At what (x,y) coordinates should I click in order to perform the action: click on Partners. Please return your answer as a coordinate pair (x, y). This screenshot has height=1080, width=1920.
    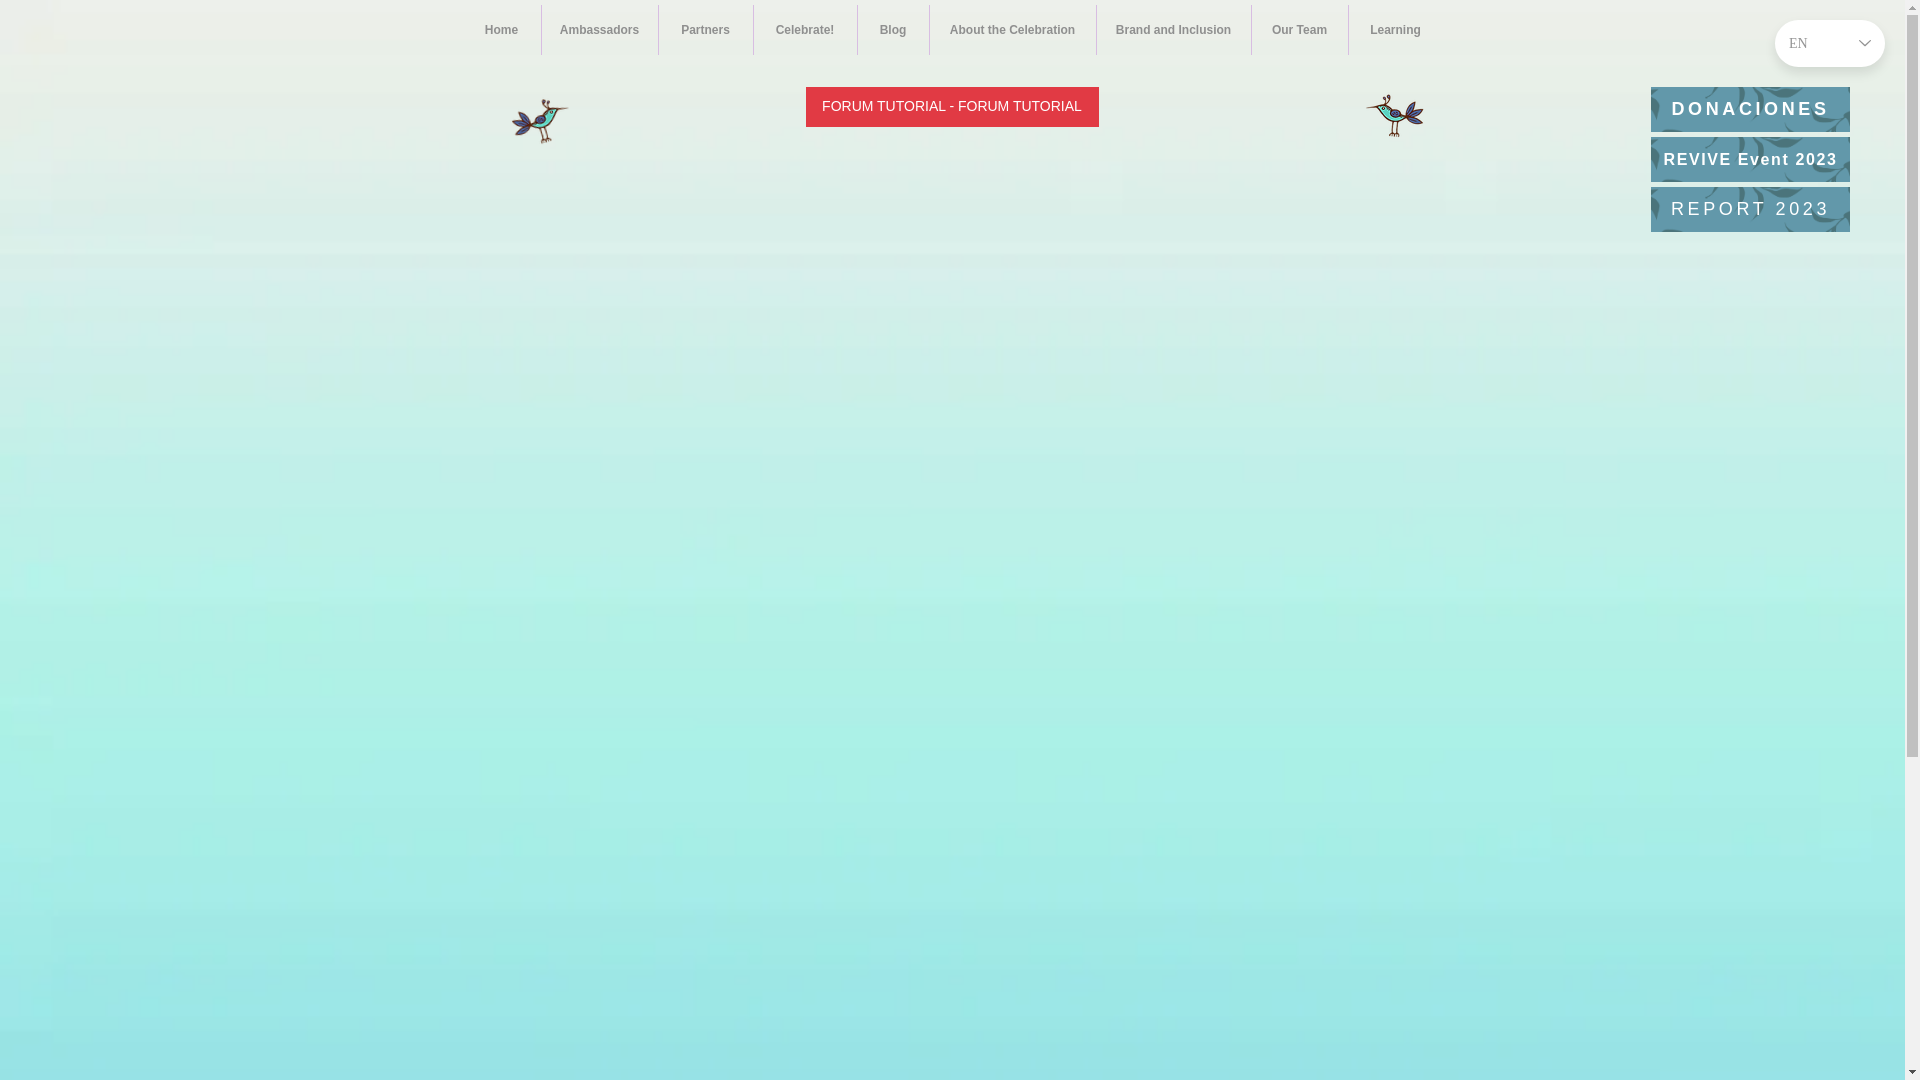
    Looking at the image, I should click on (705, 30).